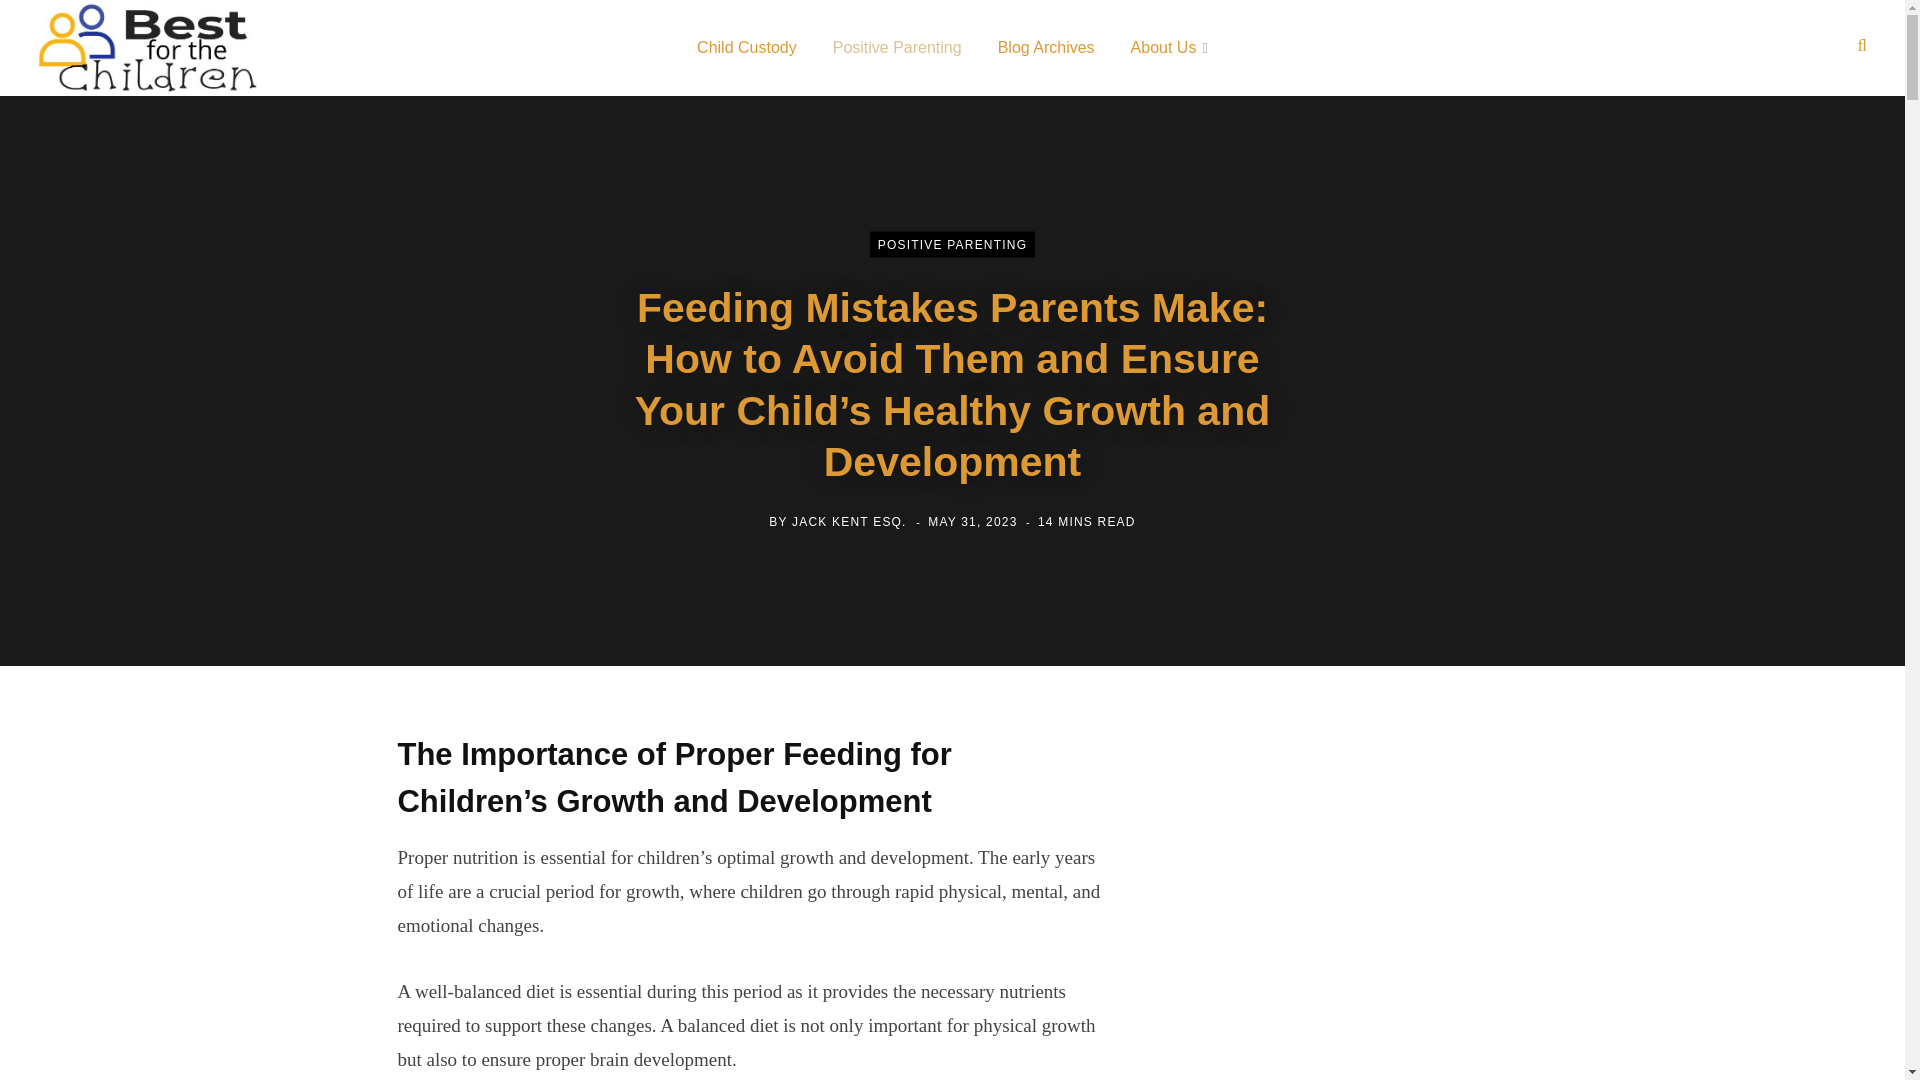 The width and height of the screenshot is (1920, 1080). I want to click on POSITIVE PARENTING, so click(952, 245).